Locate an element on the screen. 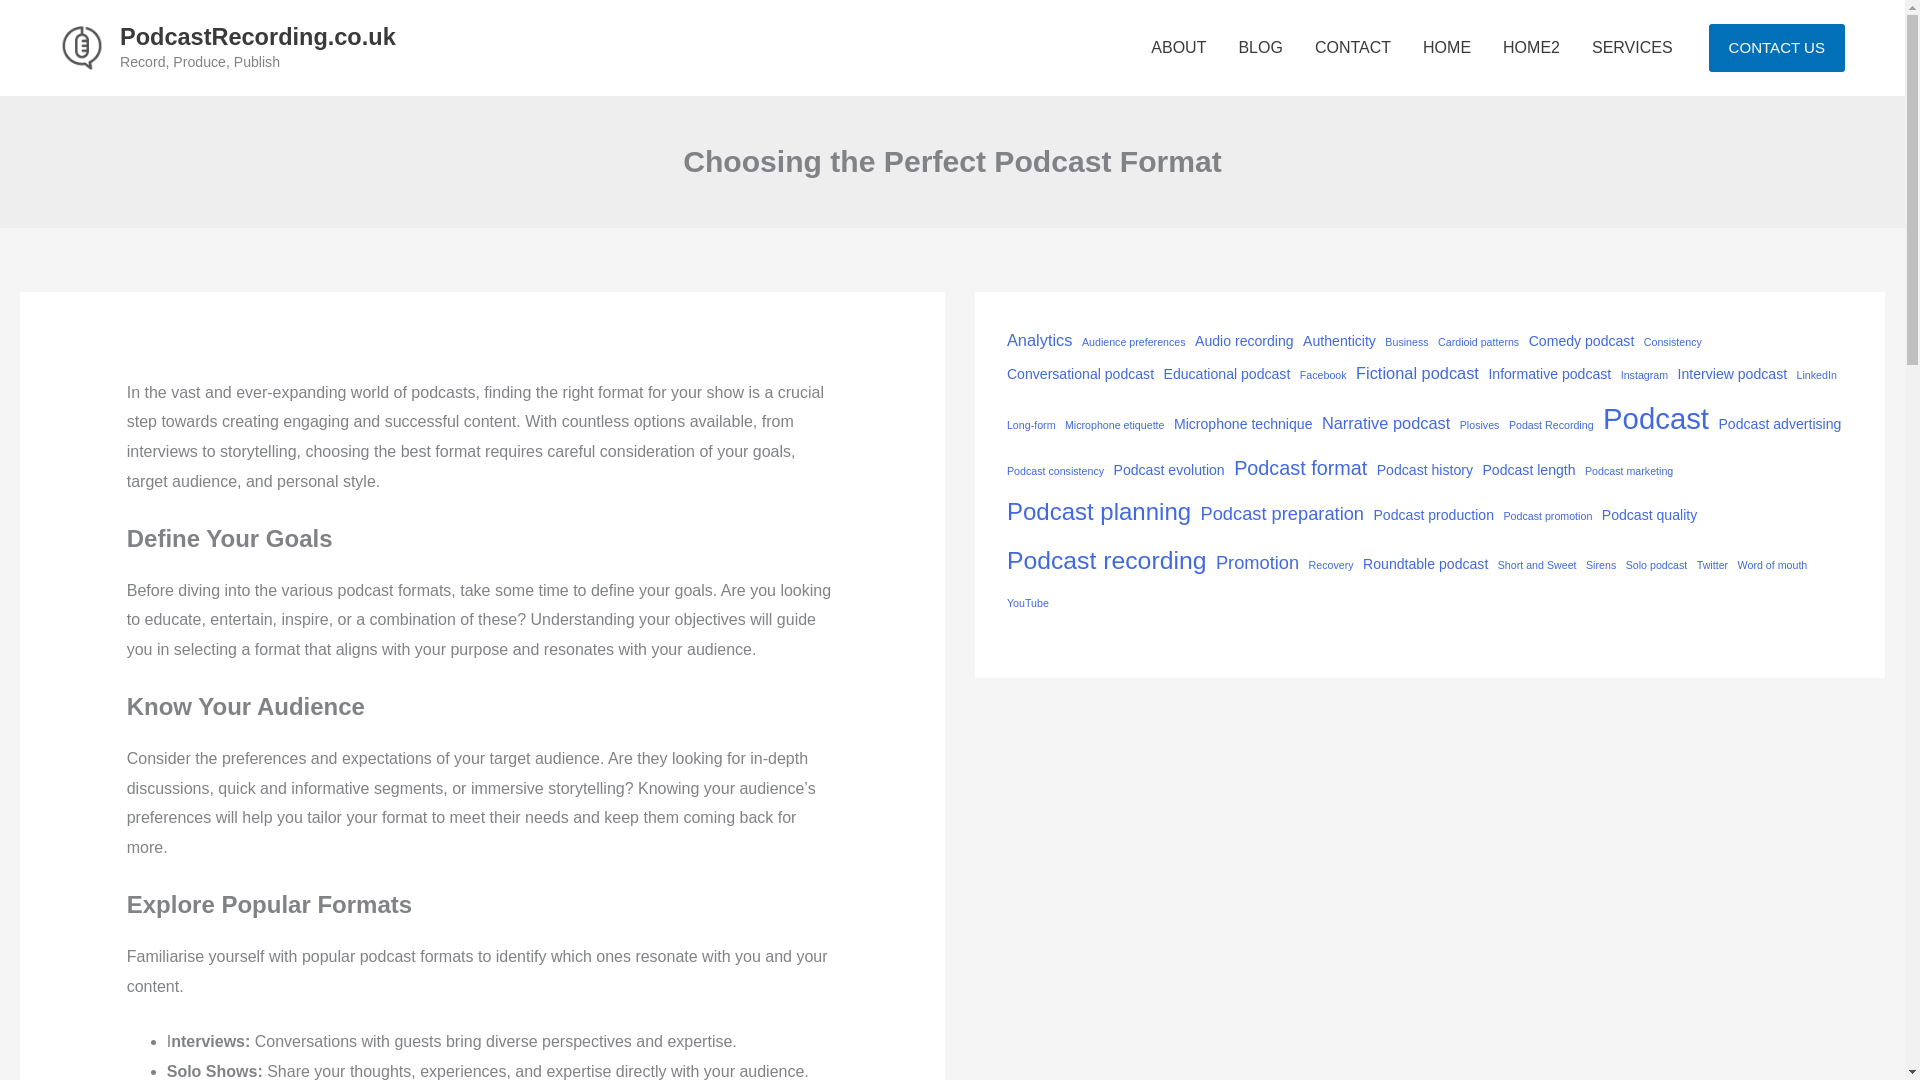  HOME2 is located at coordinates (1531, 48).